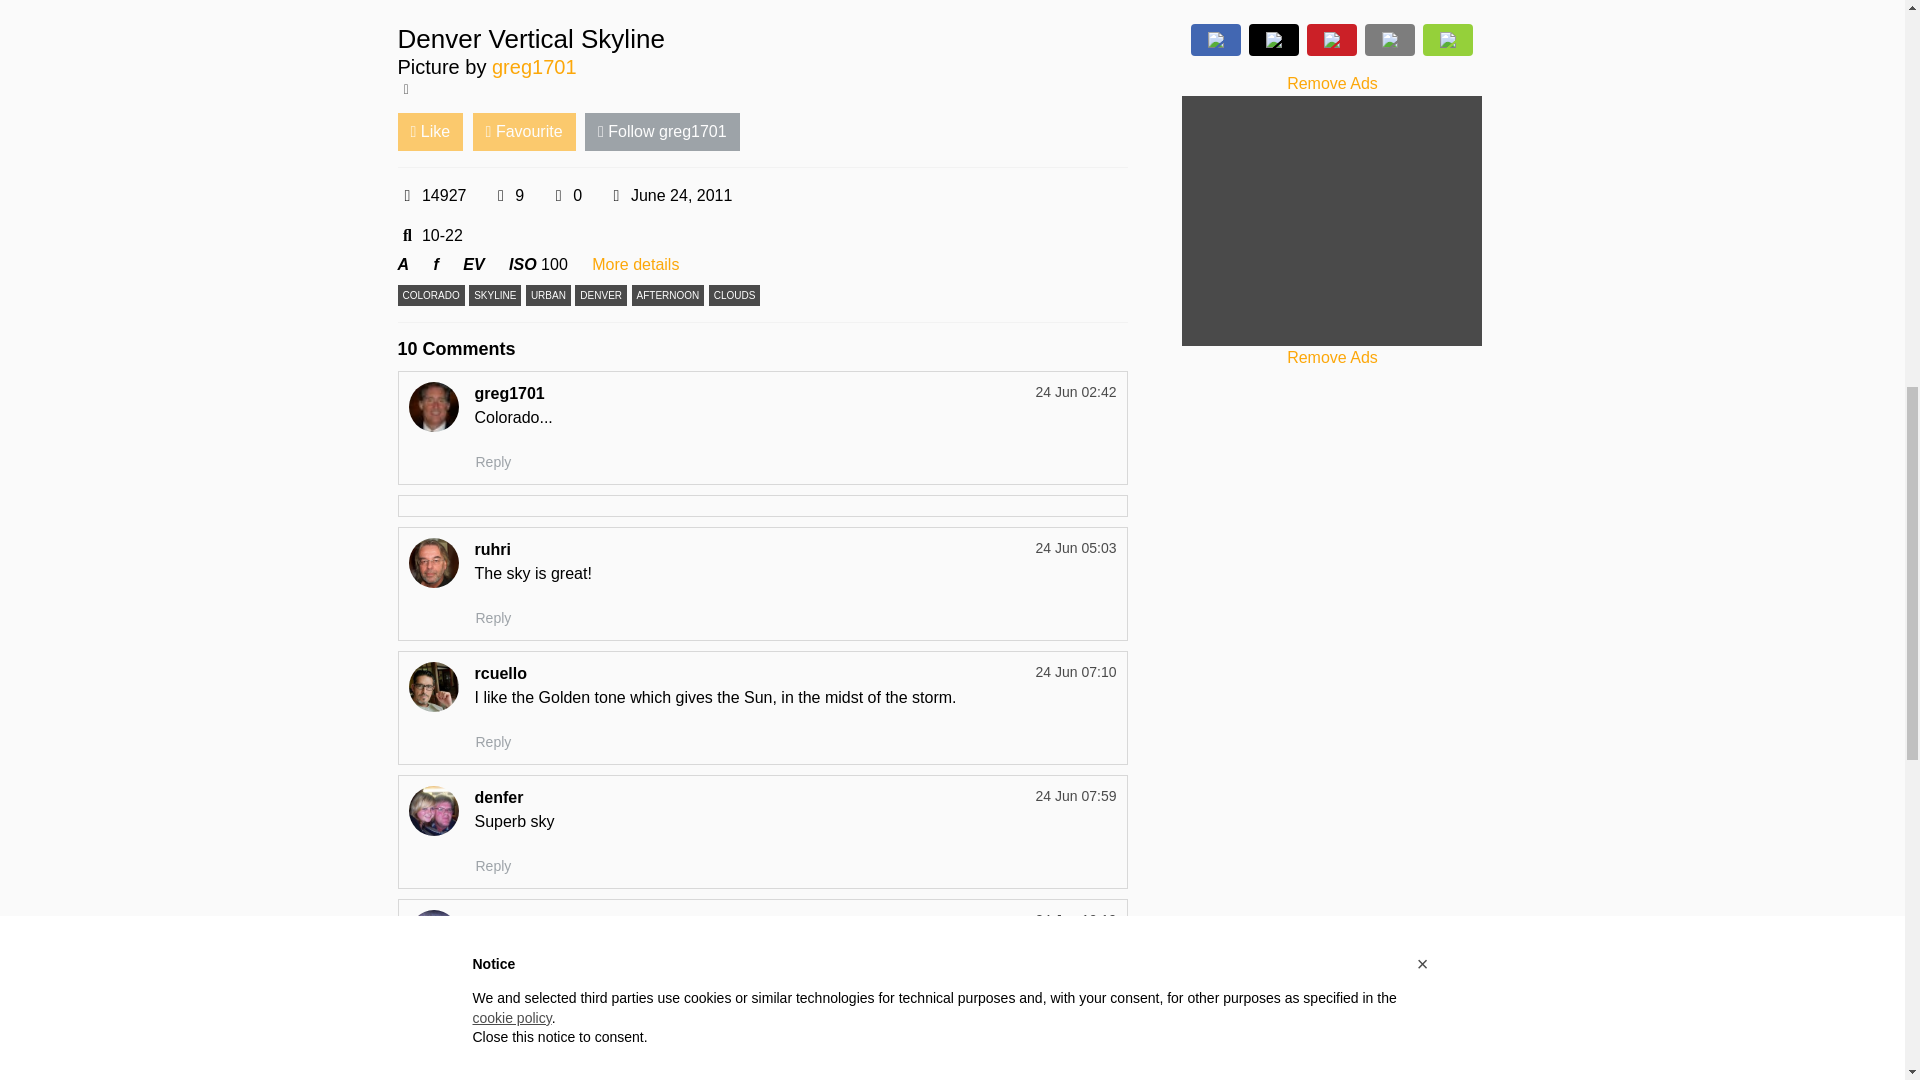 The image size is (1920, 1080). What do you see at coordinates (430, 132) in the screenshot?
I see `Like` at bounding box center [430, 132].